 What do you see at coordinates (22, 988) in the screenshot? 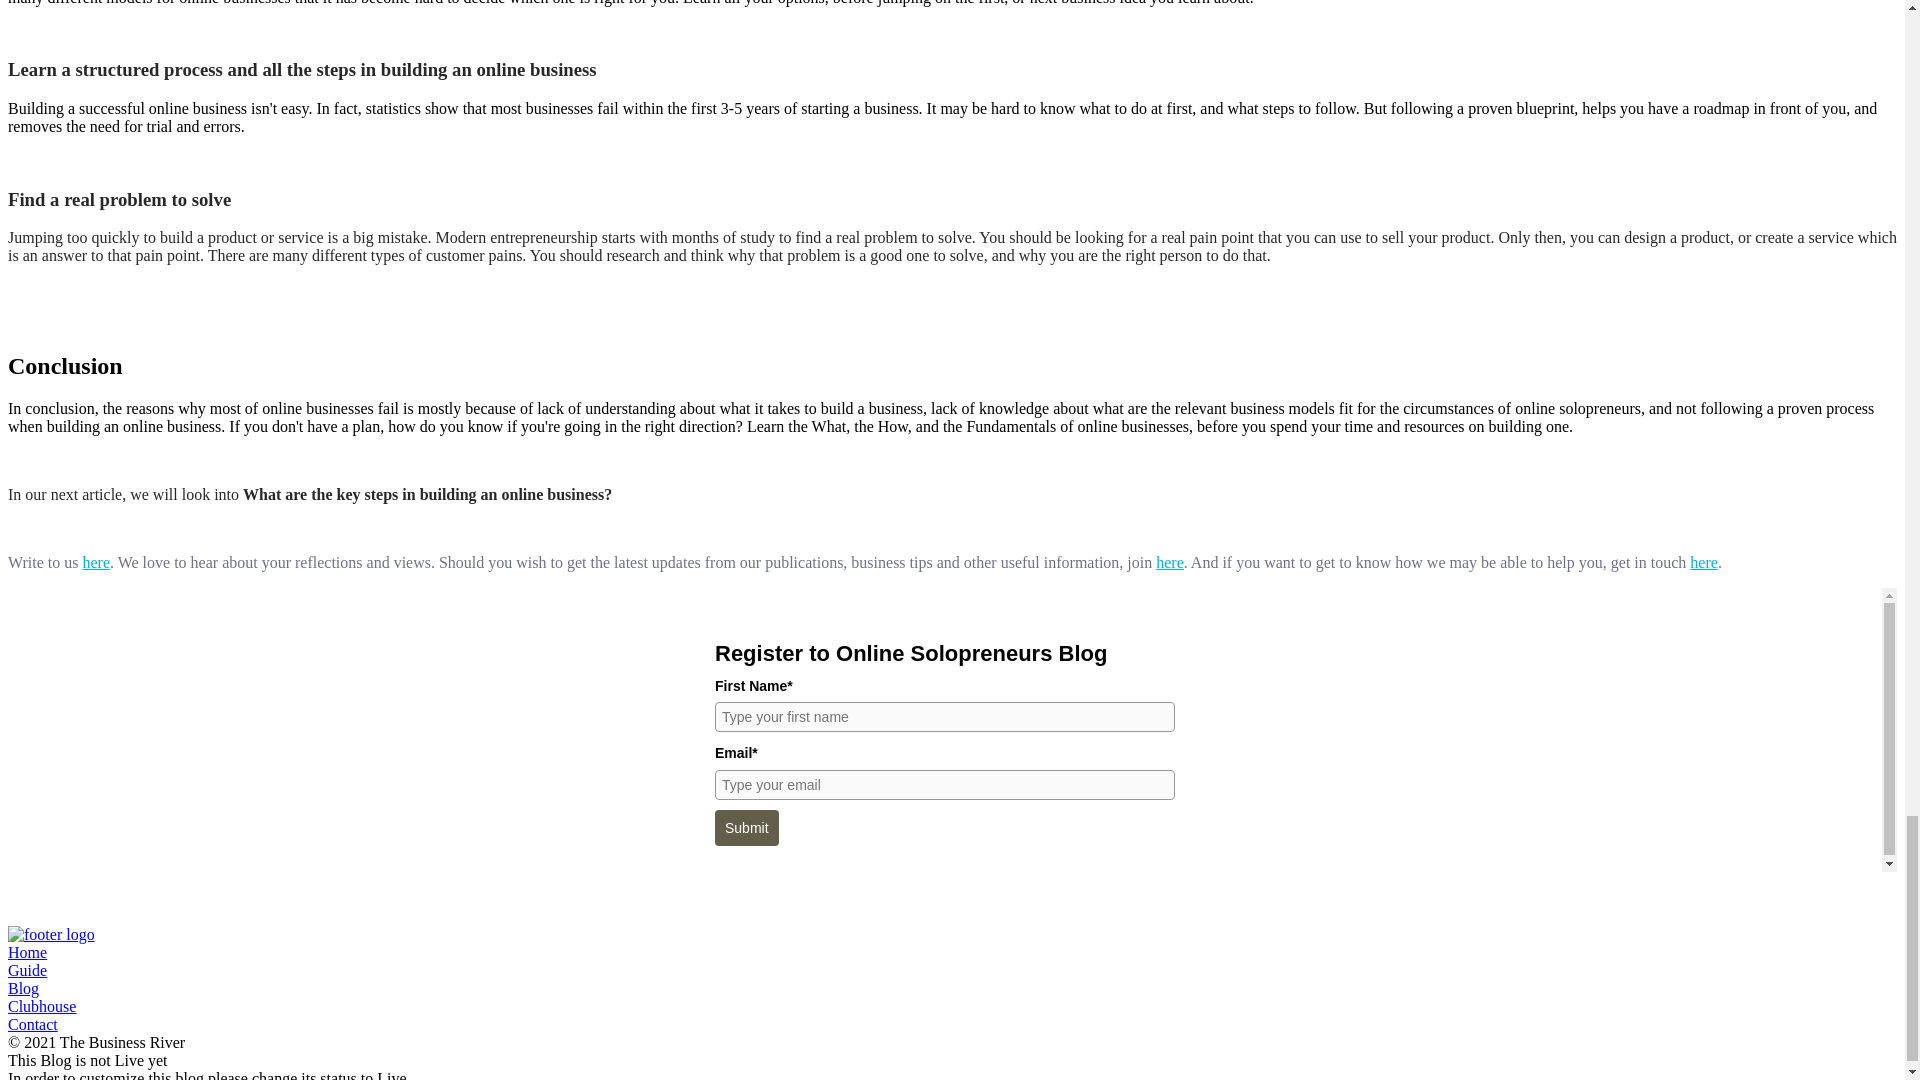
I see `Blog` at bounding box center [22, 988].